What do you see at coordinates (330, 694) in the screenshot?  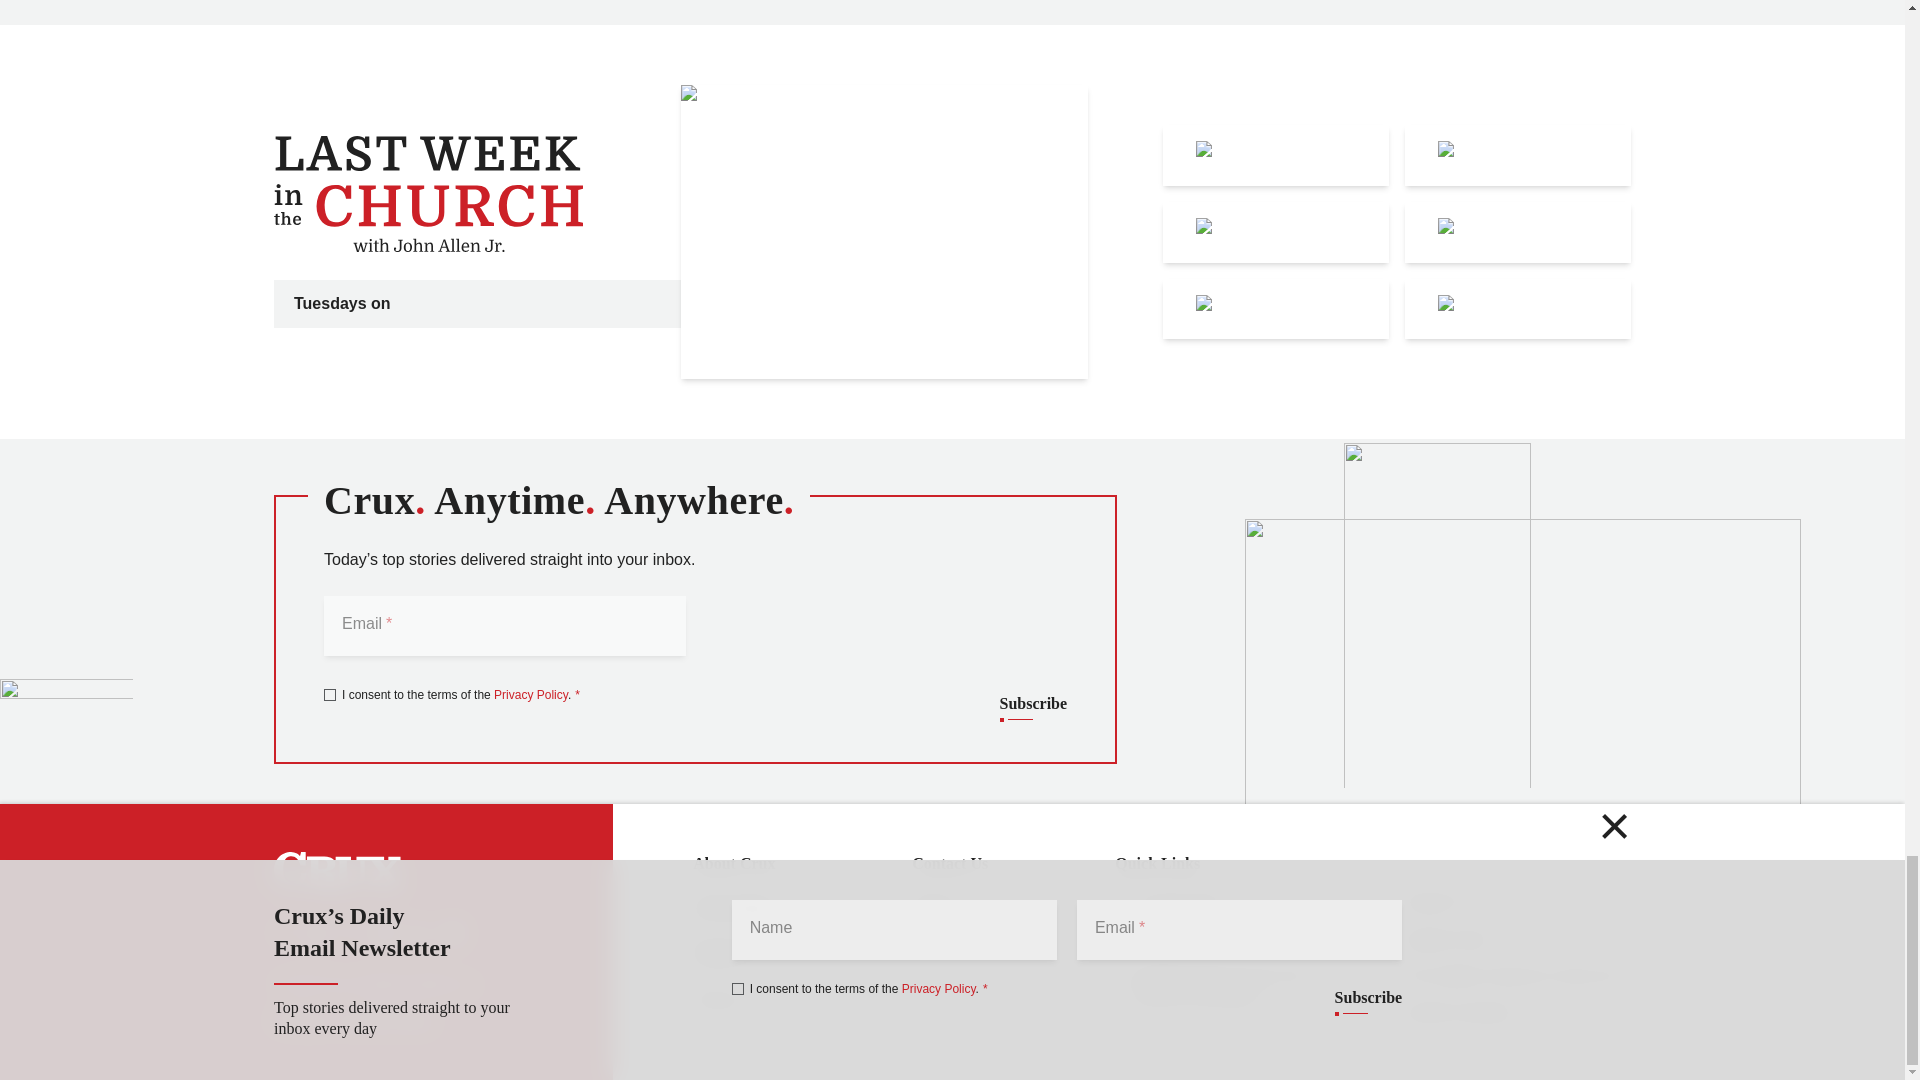 I see `true` at bounding box center [330, 694].